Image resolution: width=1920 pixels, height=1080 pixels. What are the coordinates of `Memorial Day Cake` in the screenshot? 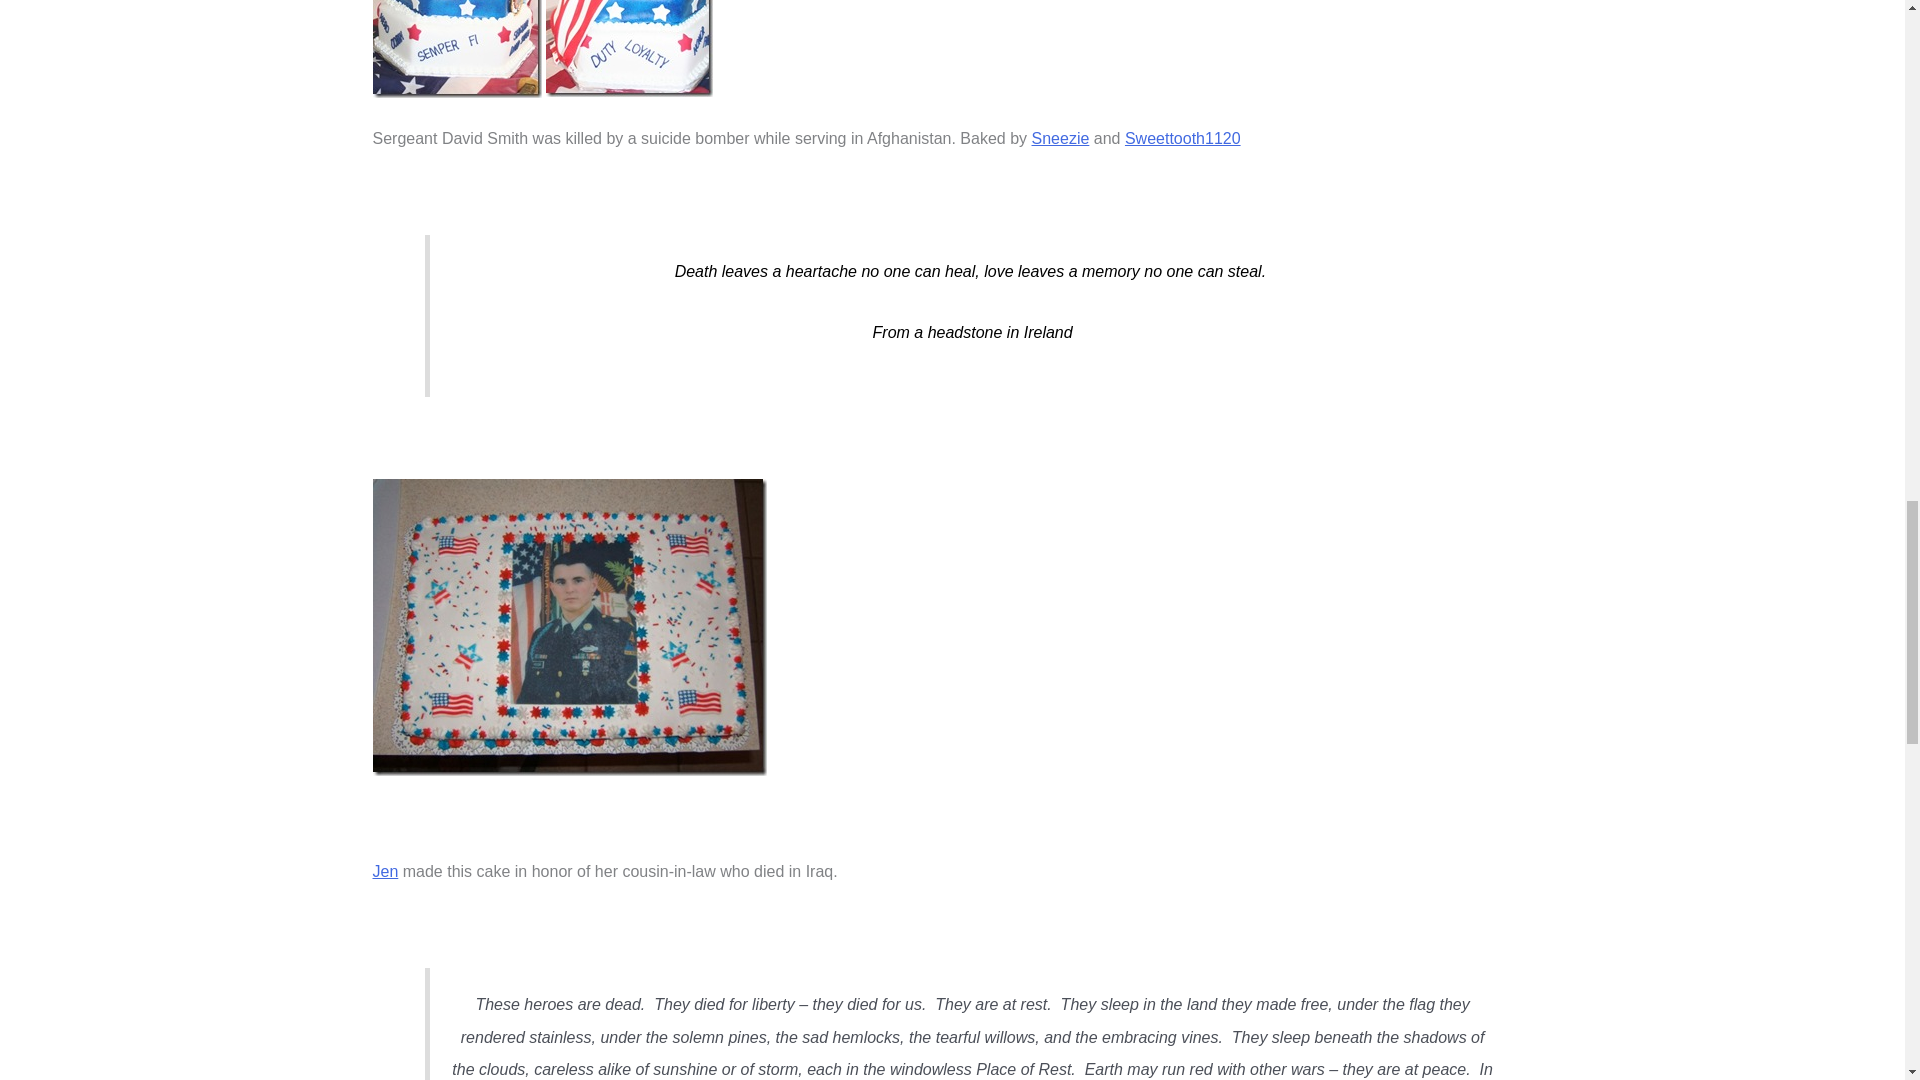 It's located at (628, 48).